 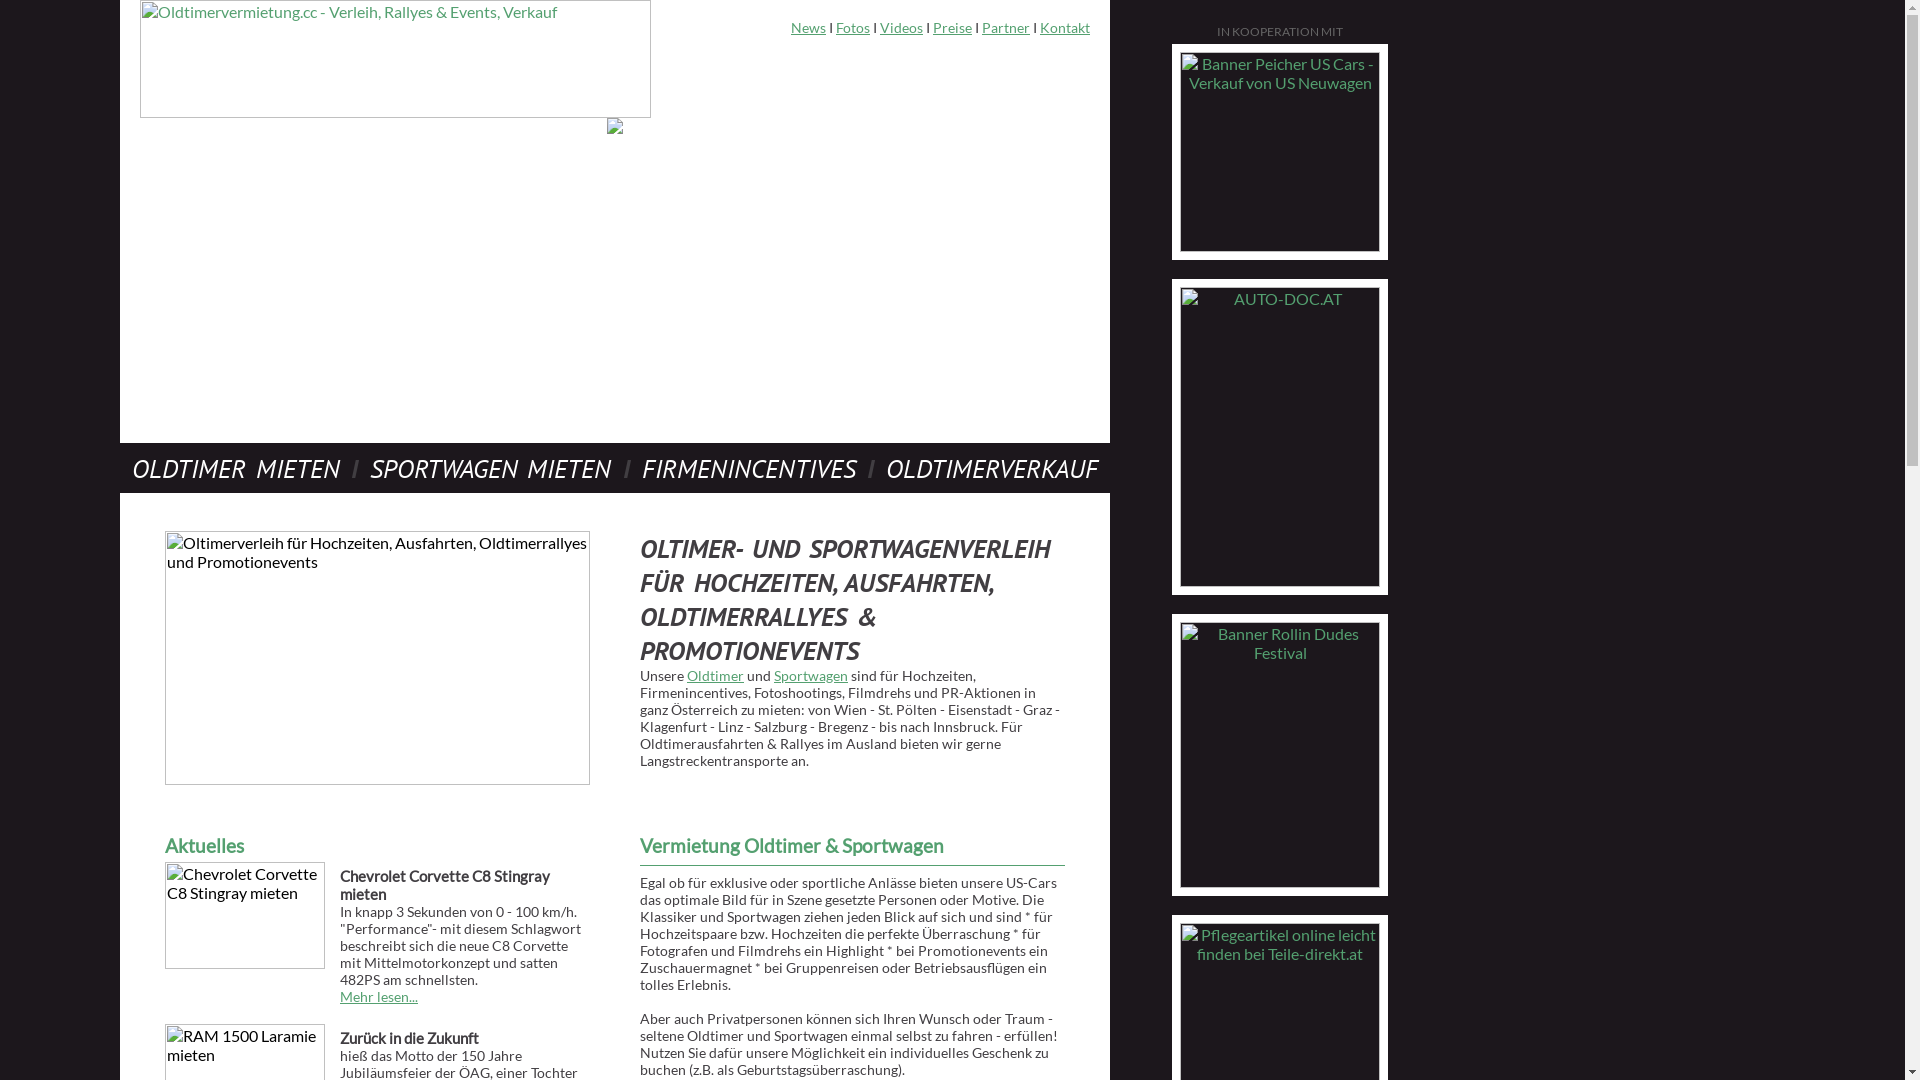 I want to click on News, so click(x=808, y=28).